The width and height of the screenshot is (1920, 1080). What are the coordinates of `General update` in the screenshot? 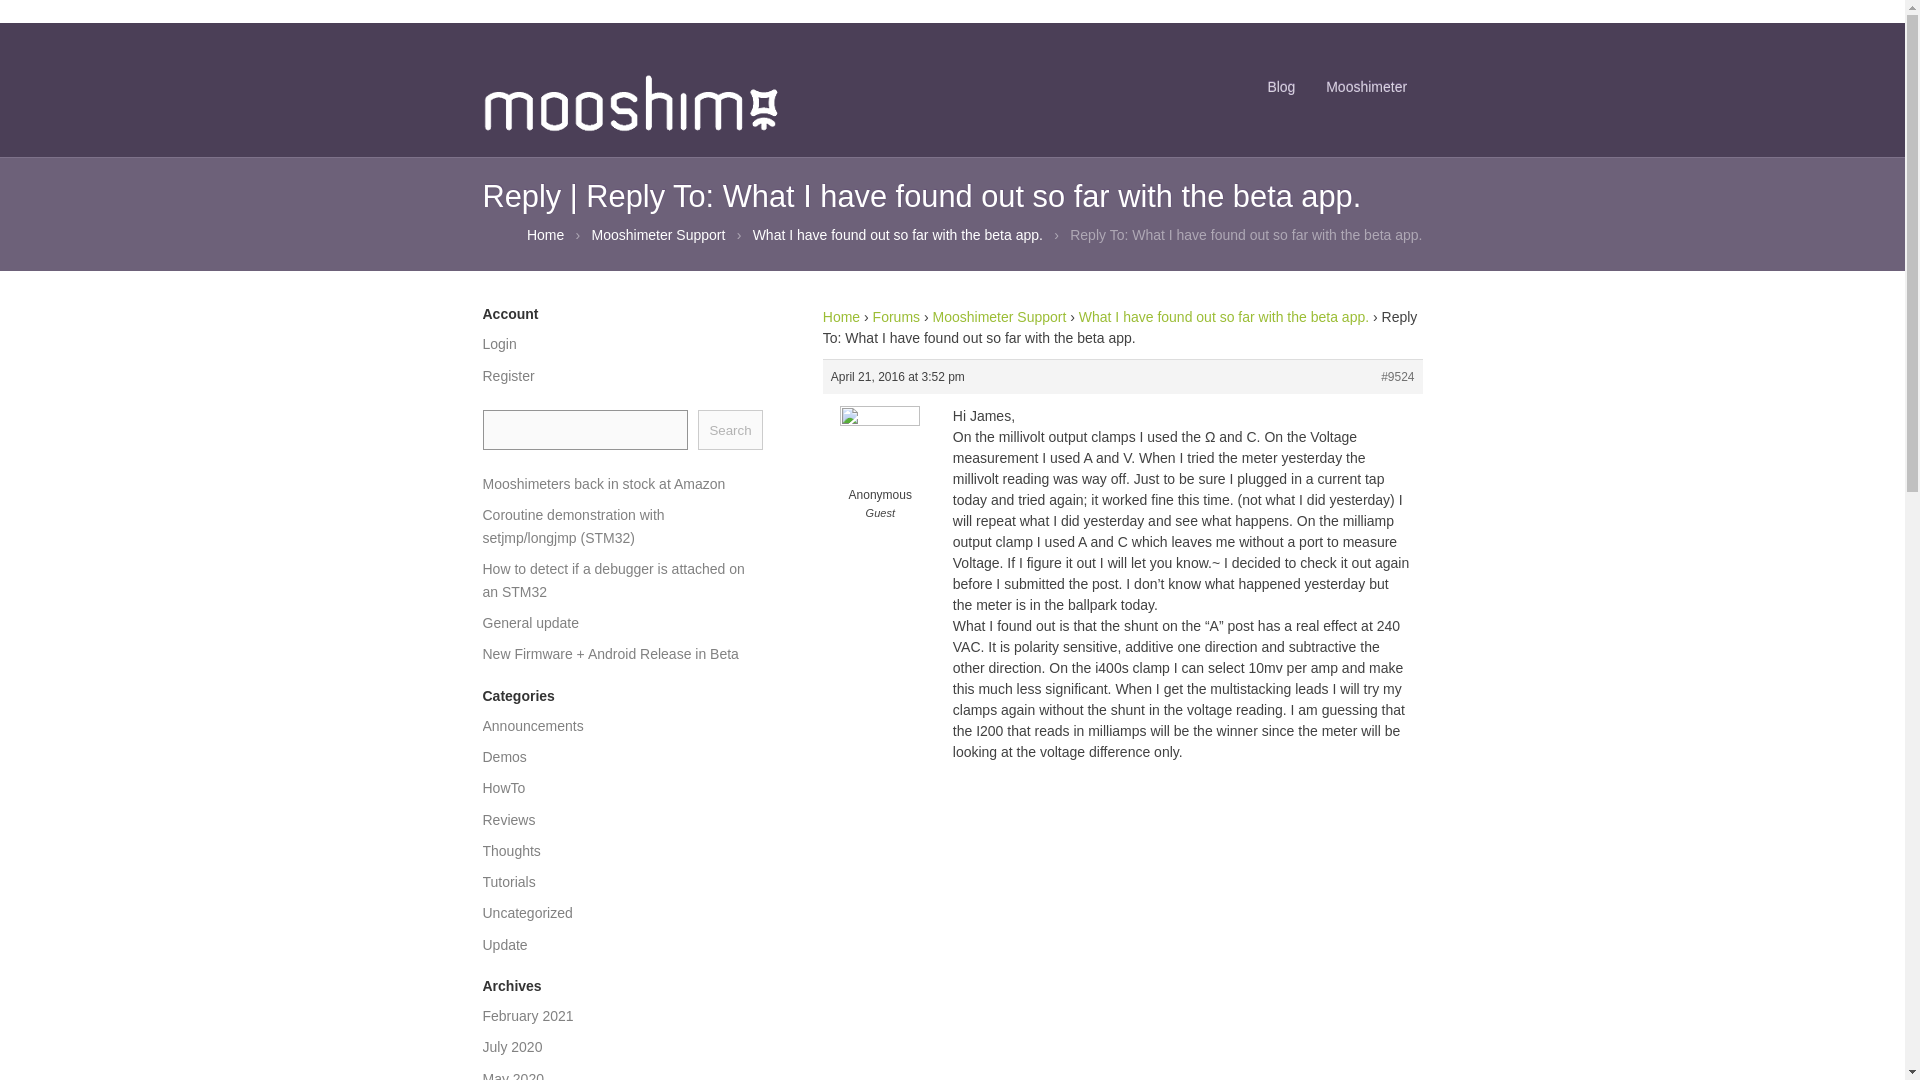 It's located at (530, 622).